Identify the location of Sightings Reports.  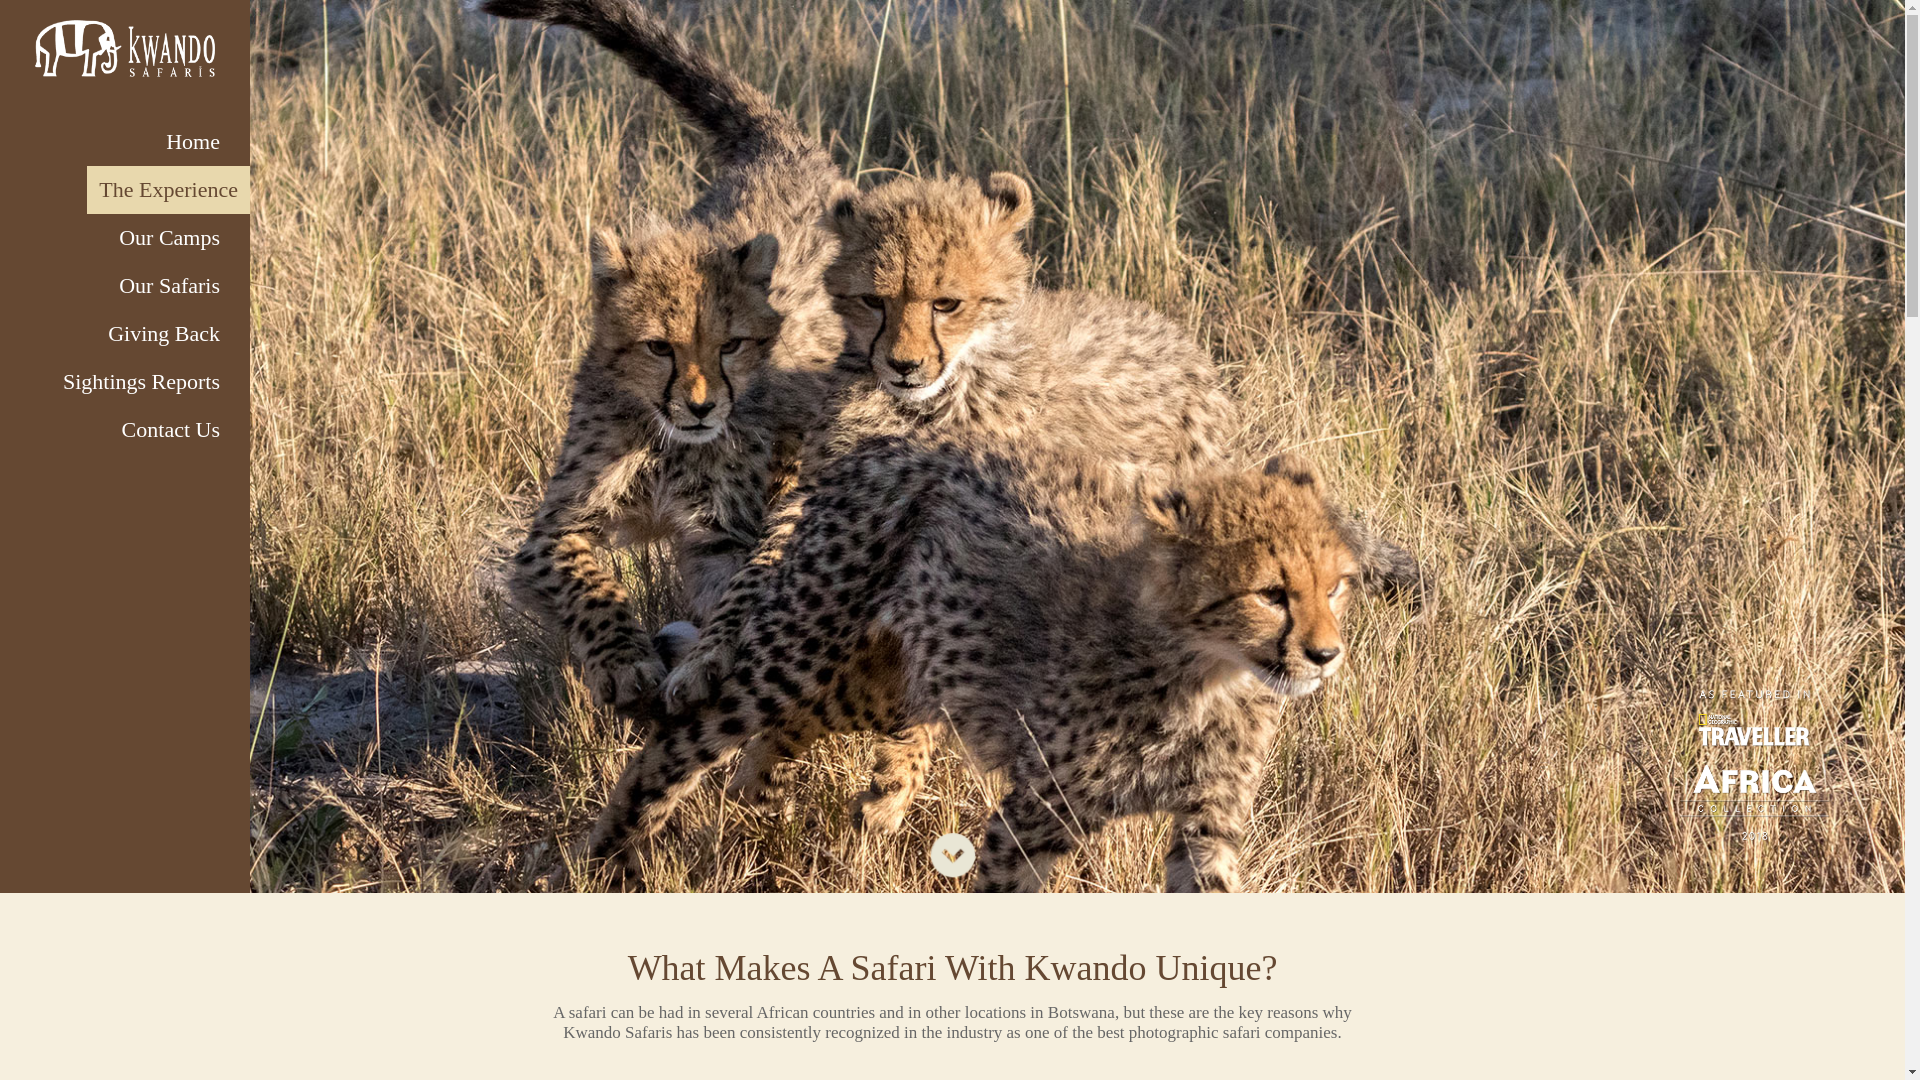
(142, 382).